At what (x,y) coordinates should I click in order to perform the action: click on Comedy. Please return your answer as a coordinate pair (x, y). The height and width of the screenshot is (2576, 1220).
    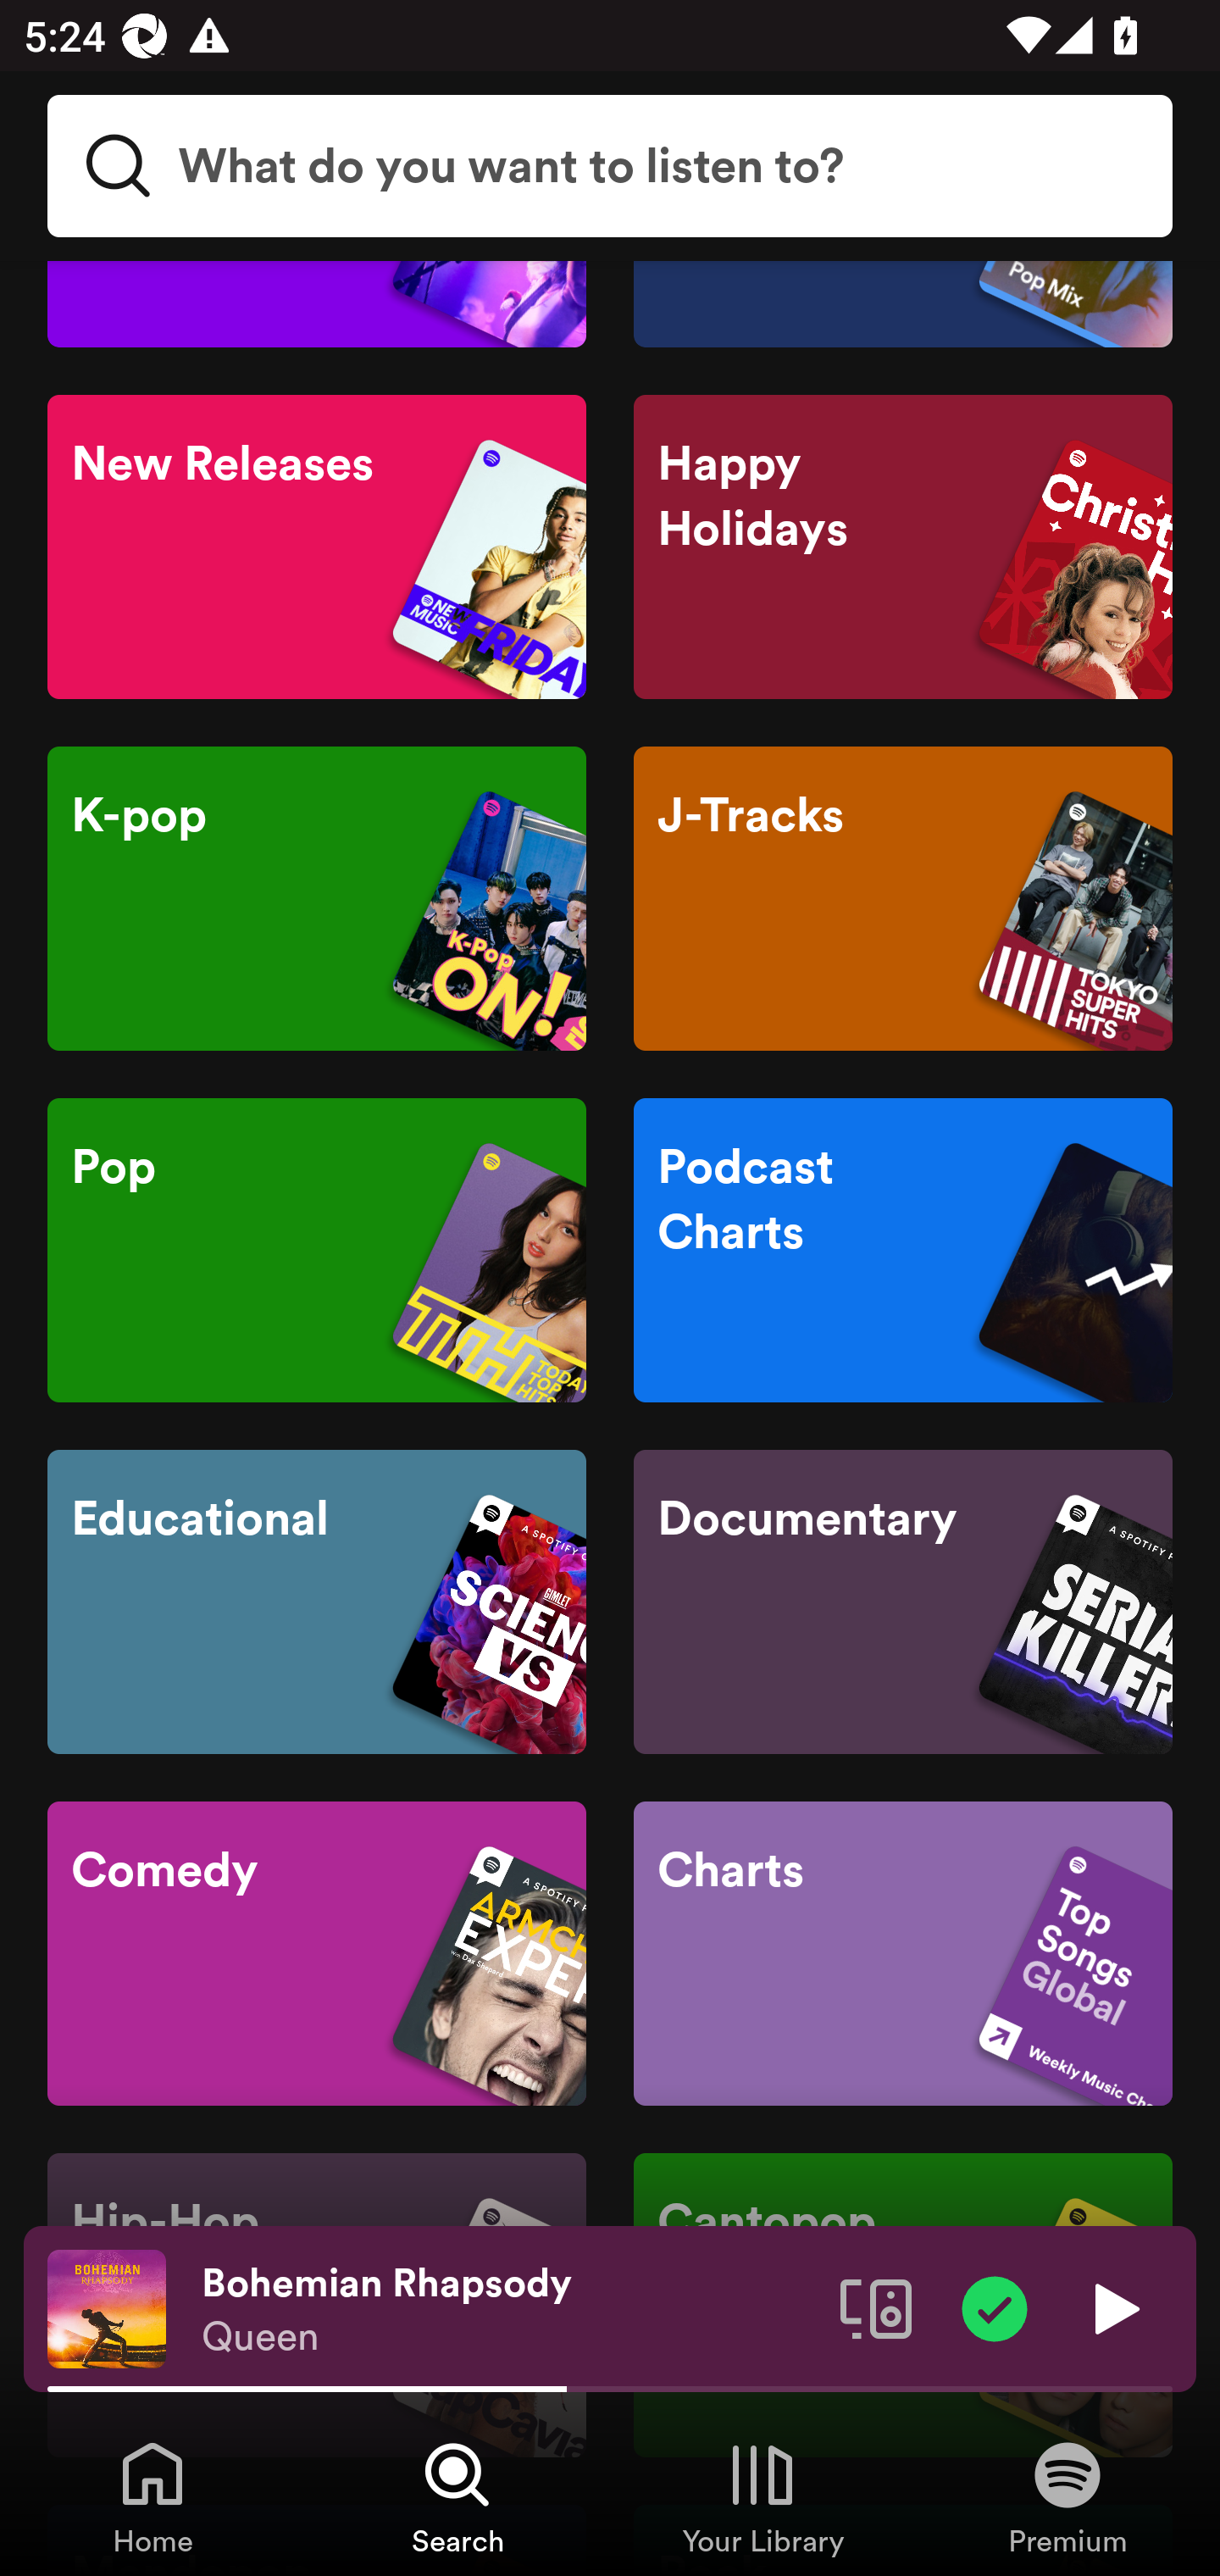
    Looking at the image, I should click on (317, 1952).